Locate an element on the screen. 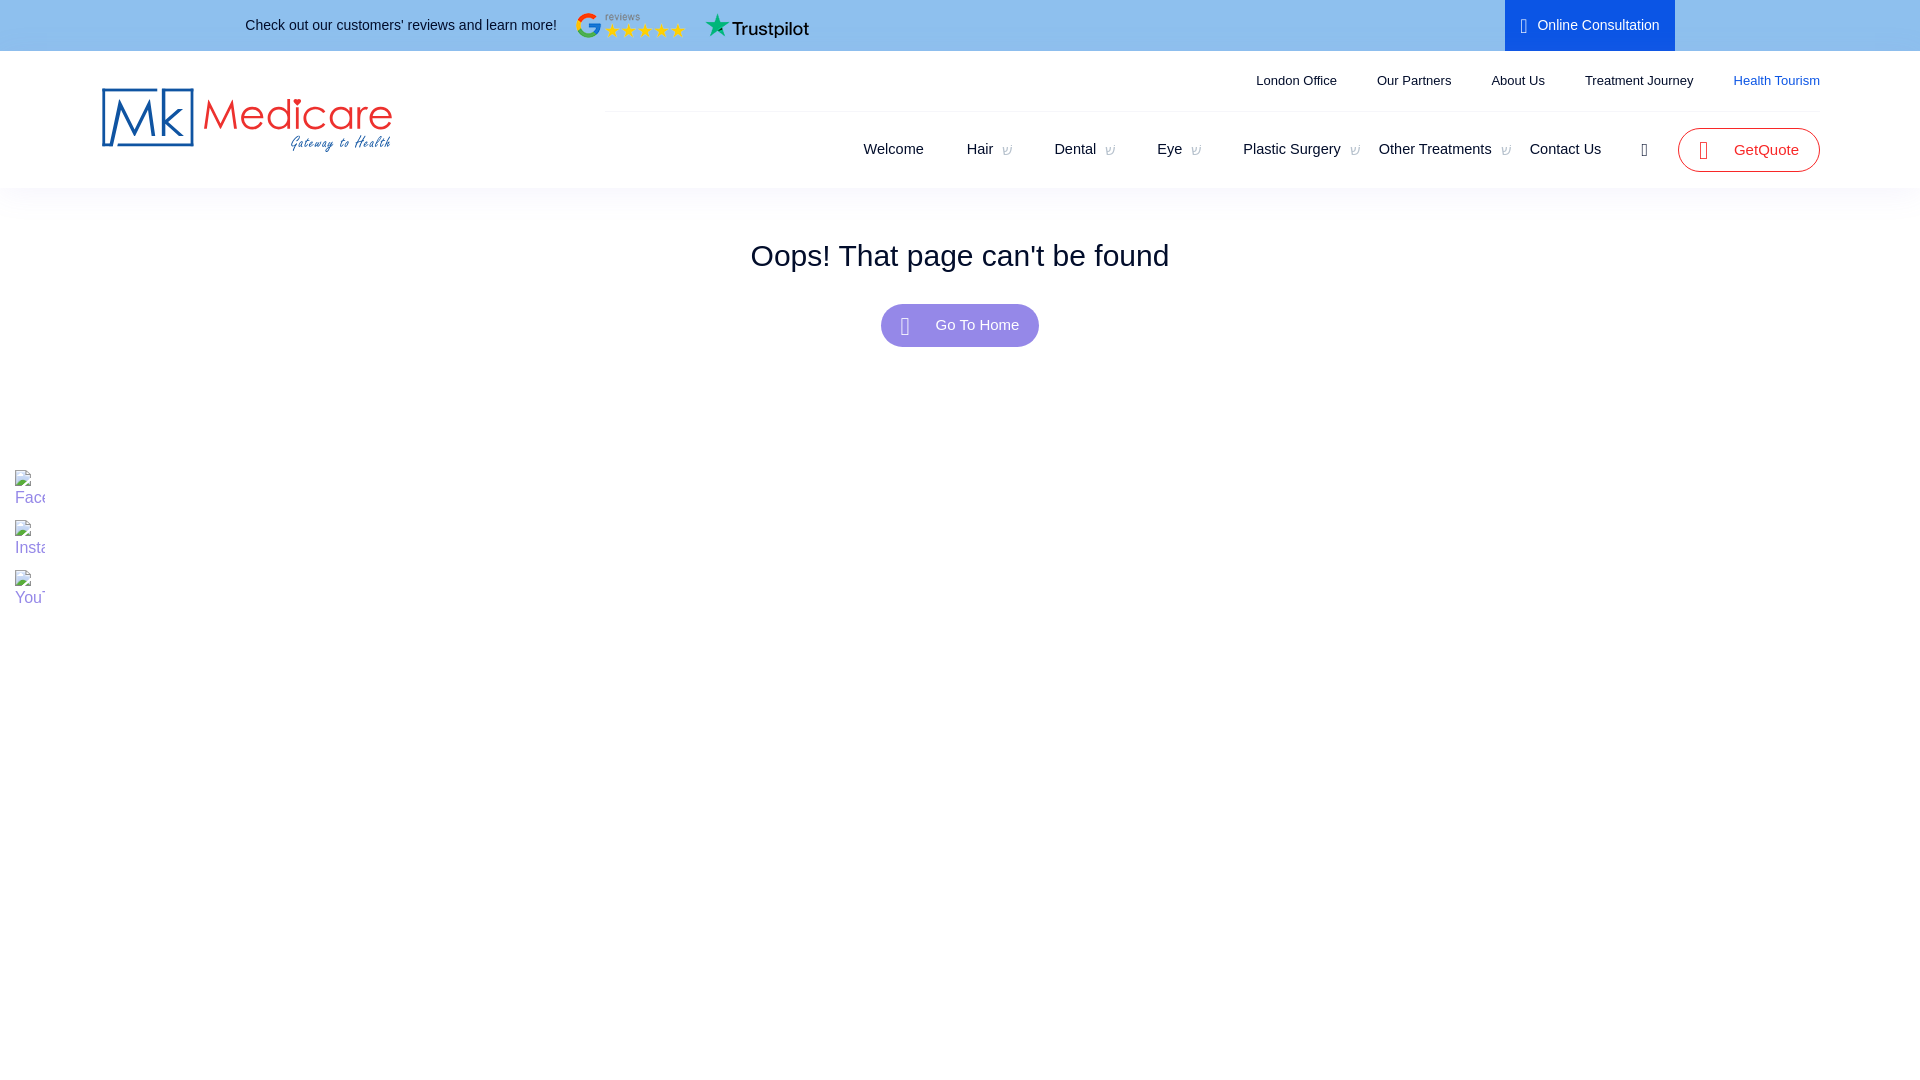 The height and width of the screenshot is (1080, 1920). Treatment Journey is located at coordinates (1639, 80).